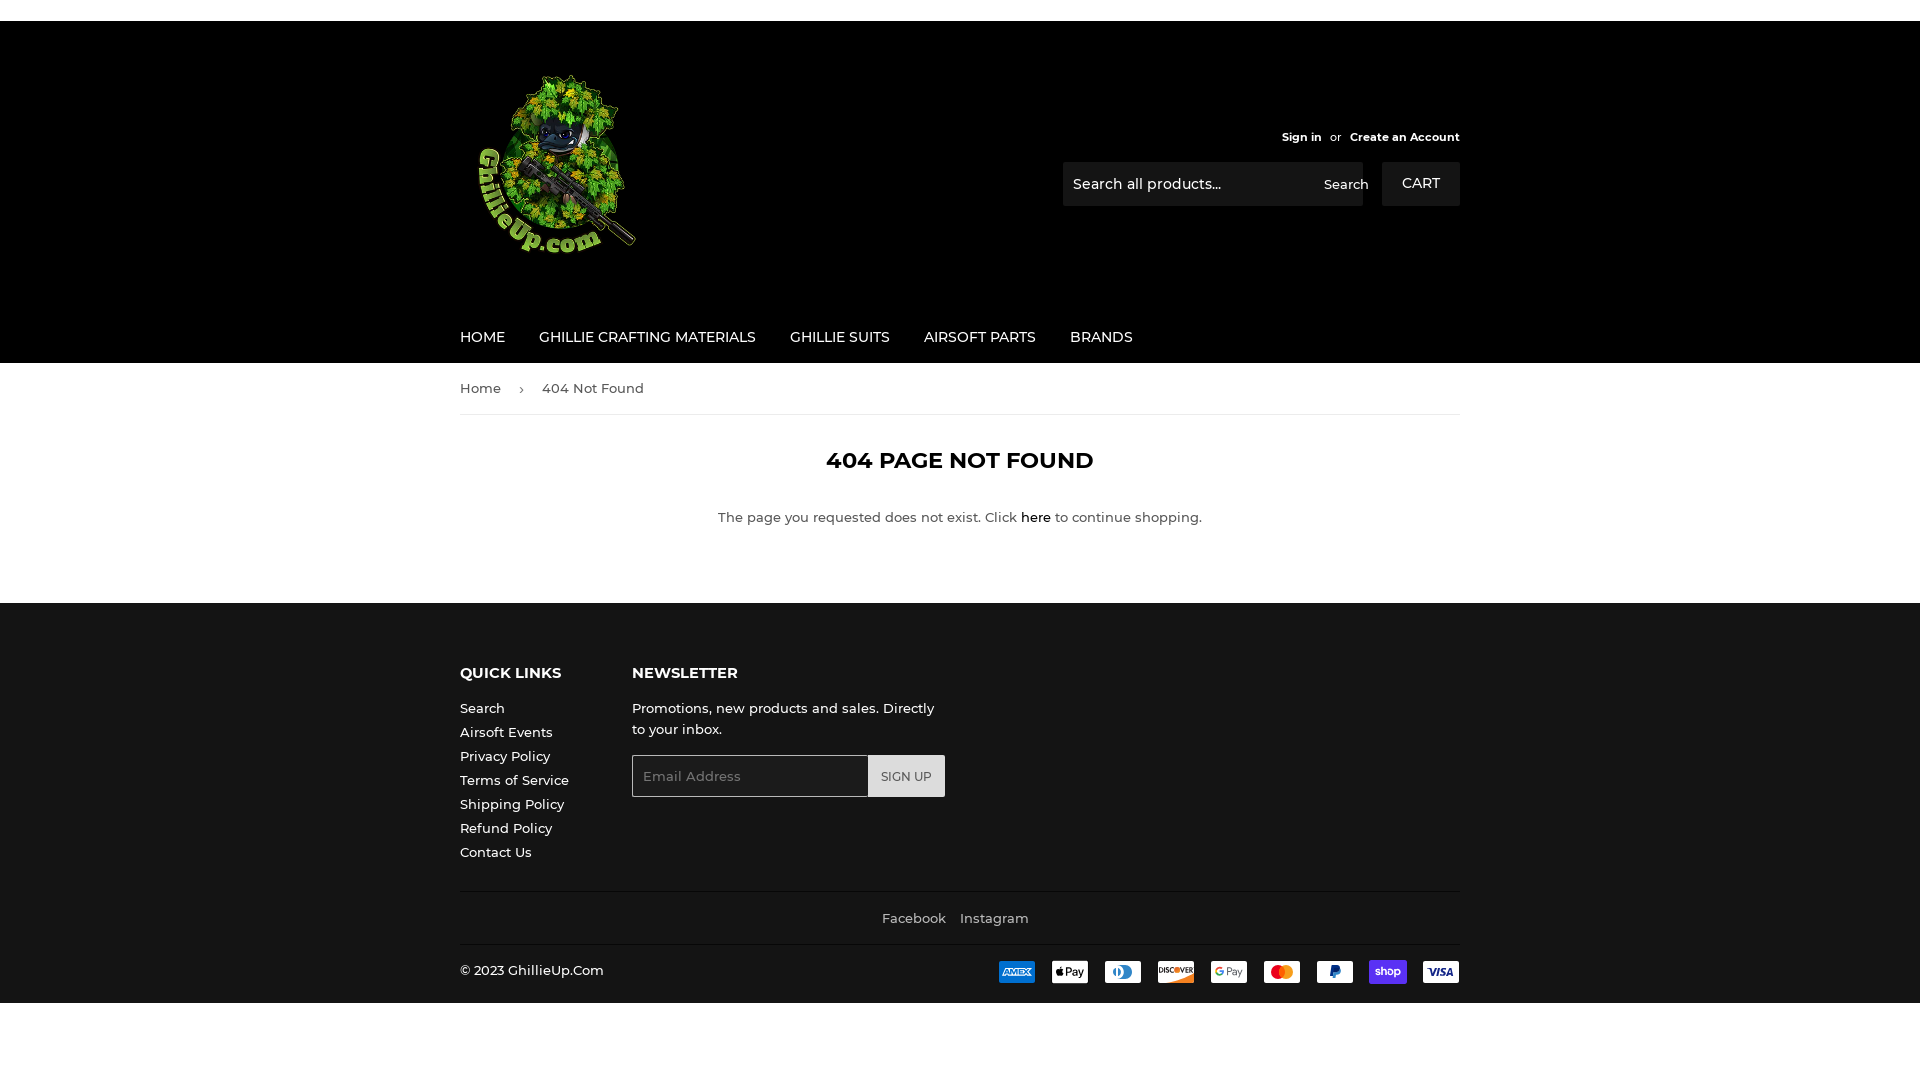  Describe the element at coordinates (840, 337) in the screenshot. I see `GHILLIE SUITS` at that location.